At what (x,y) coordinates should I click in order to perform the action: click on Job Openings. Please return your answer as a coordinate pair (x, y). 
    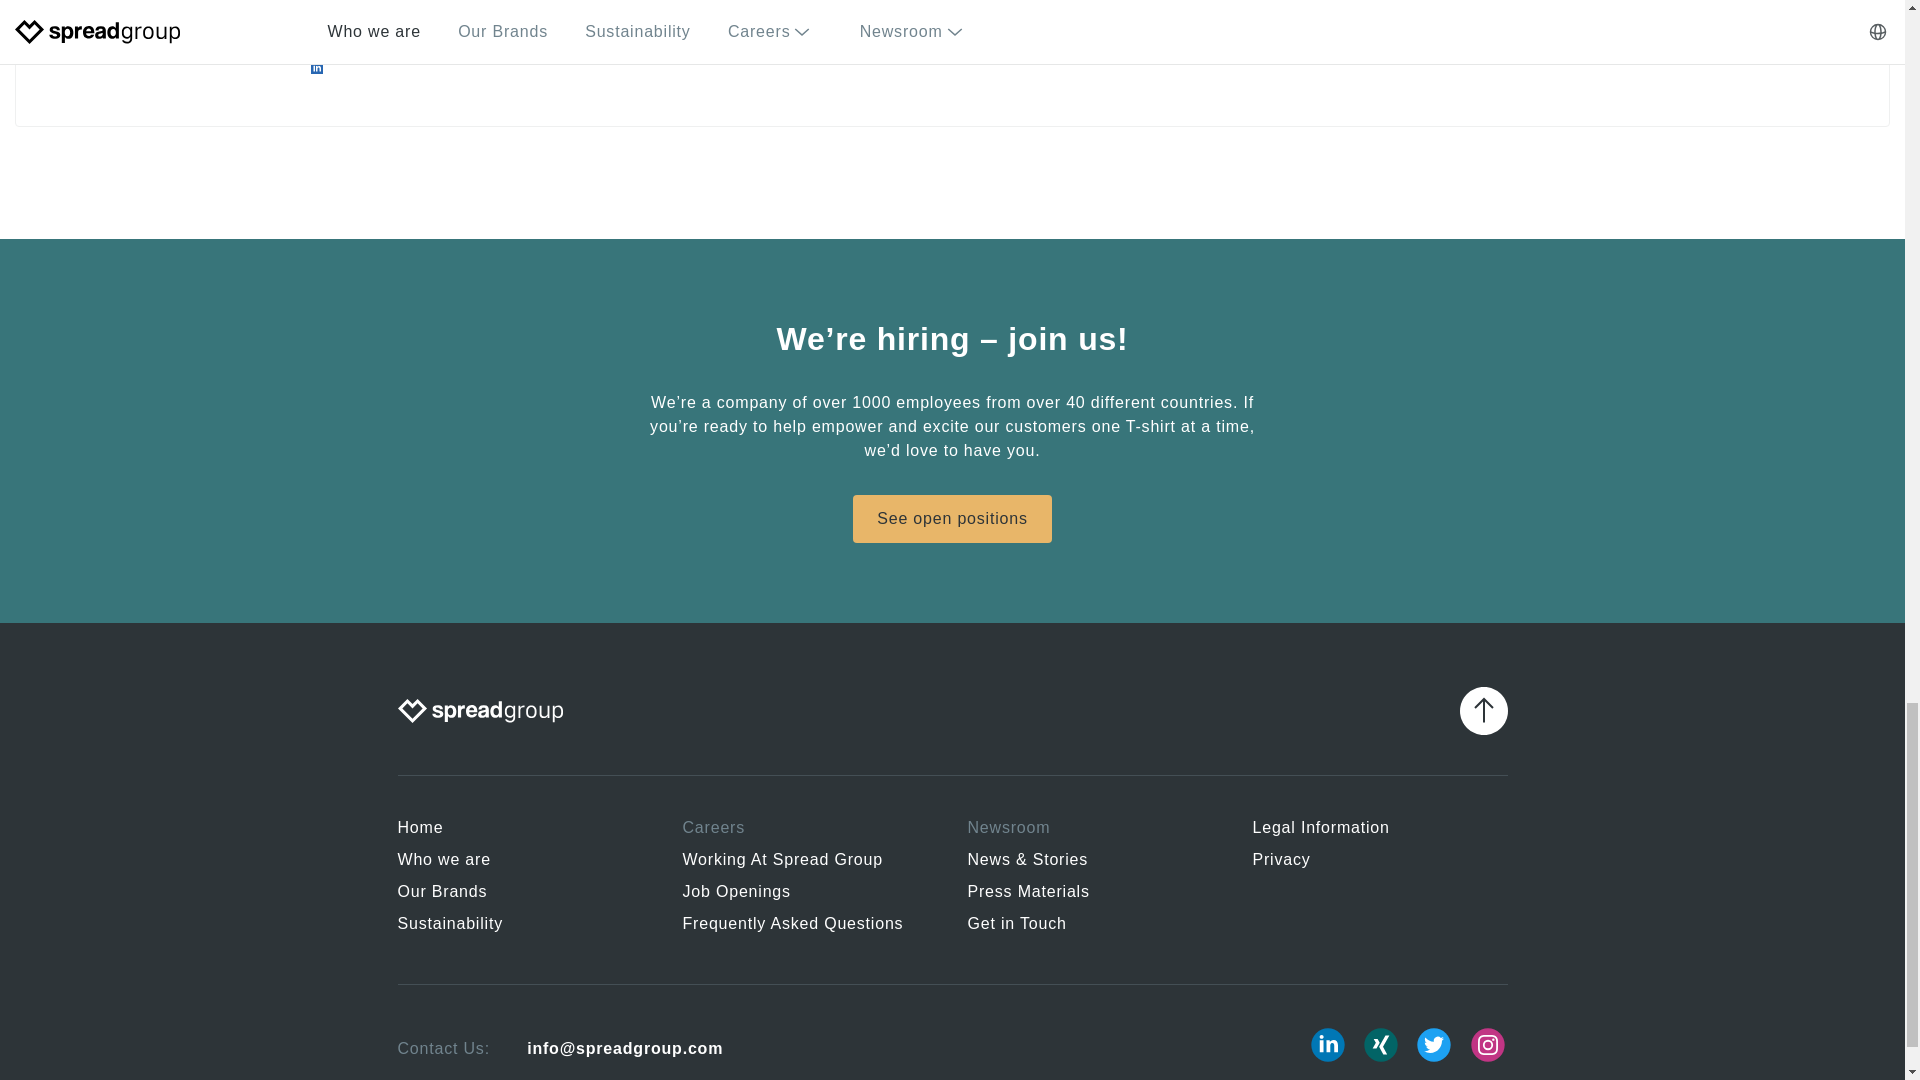
    Looking at the image, I should click on (808, 896).